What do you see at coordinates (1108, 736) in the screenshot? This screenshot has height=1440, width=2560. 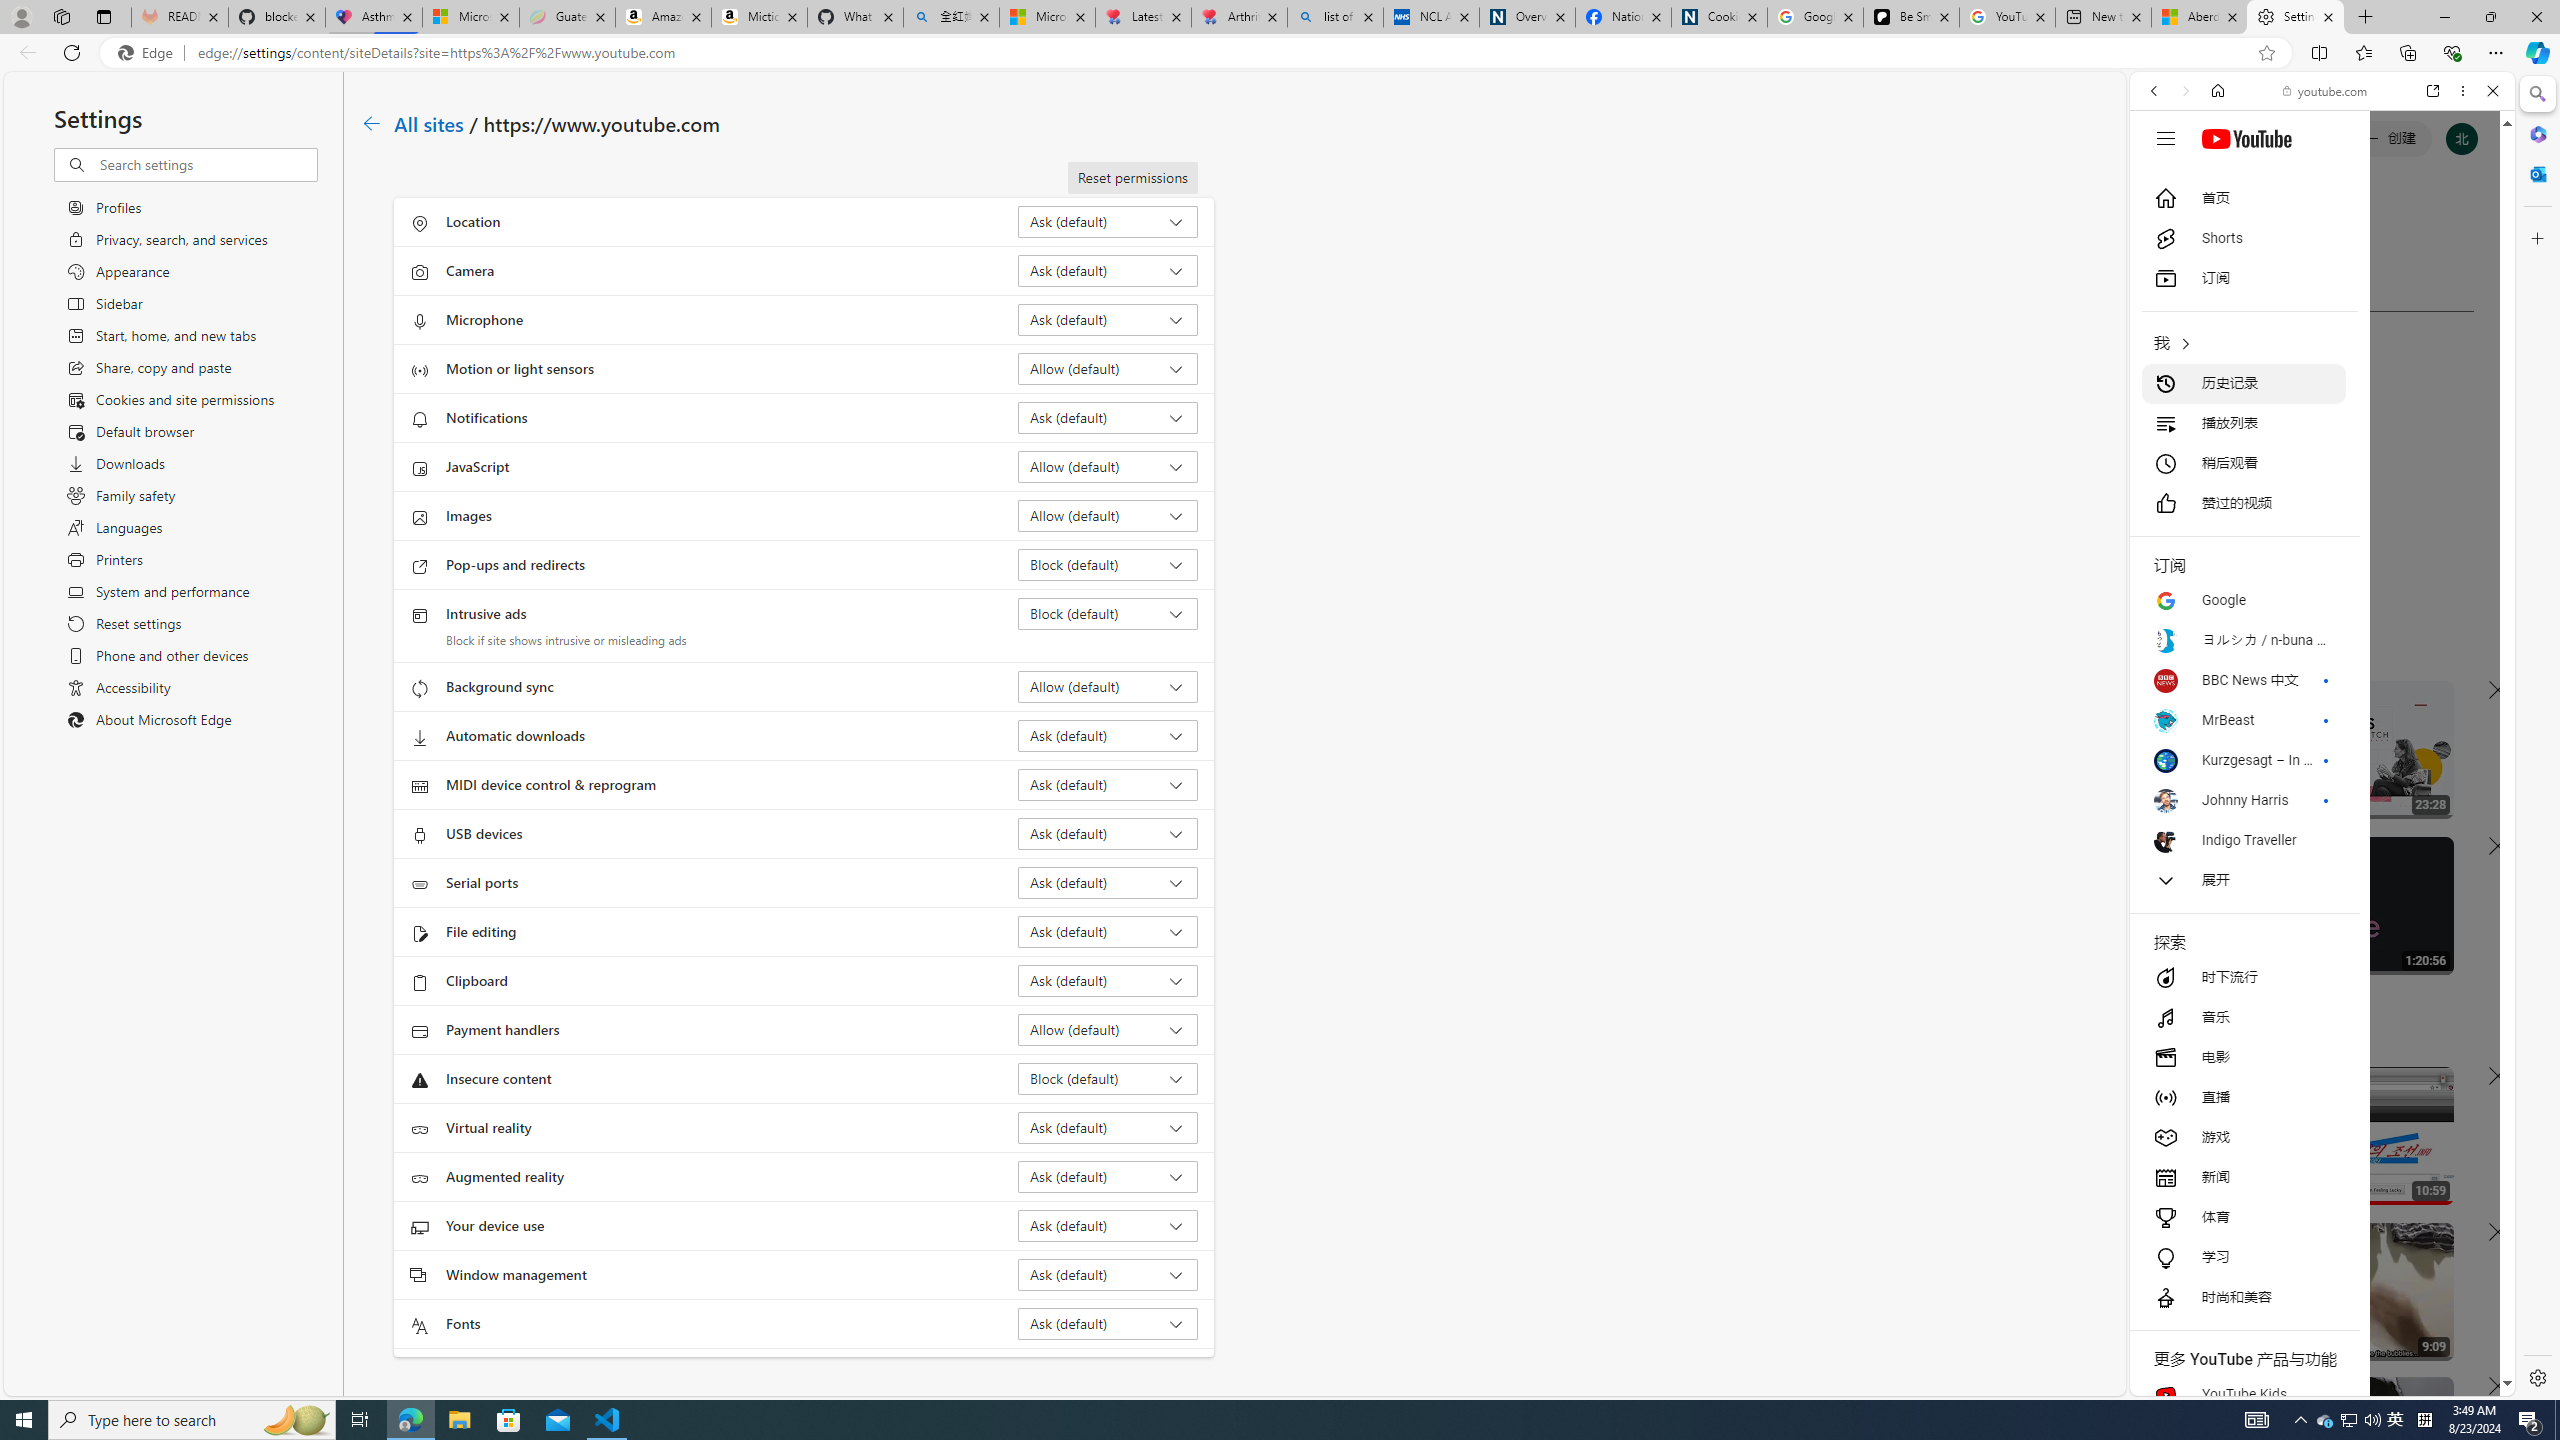 I see `Automatic downloads Ask (default)` at bounding box center [1108, 736].